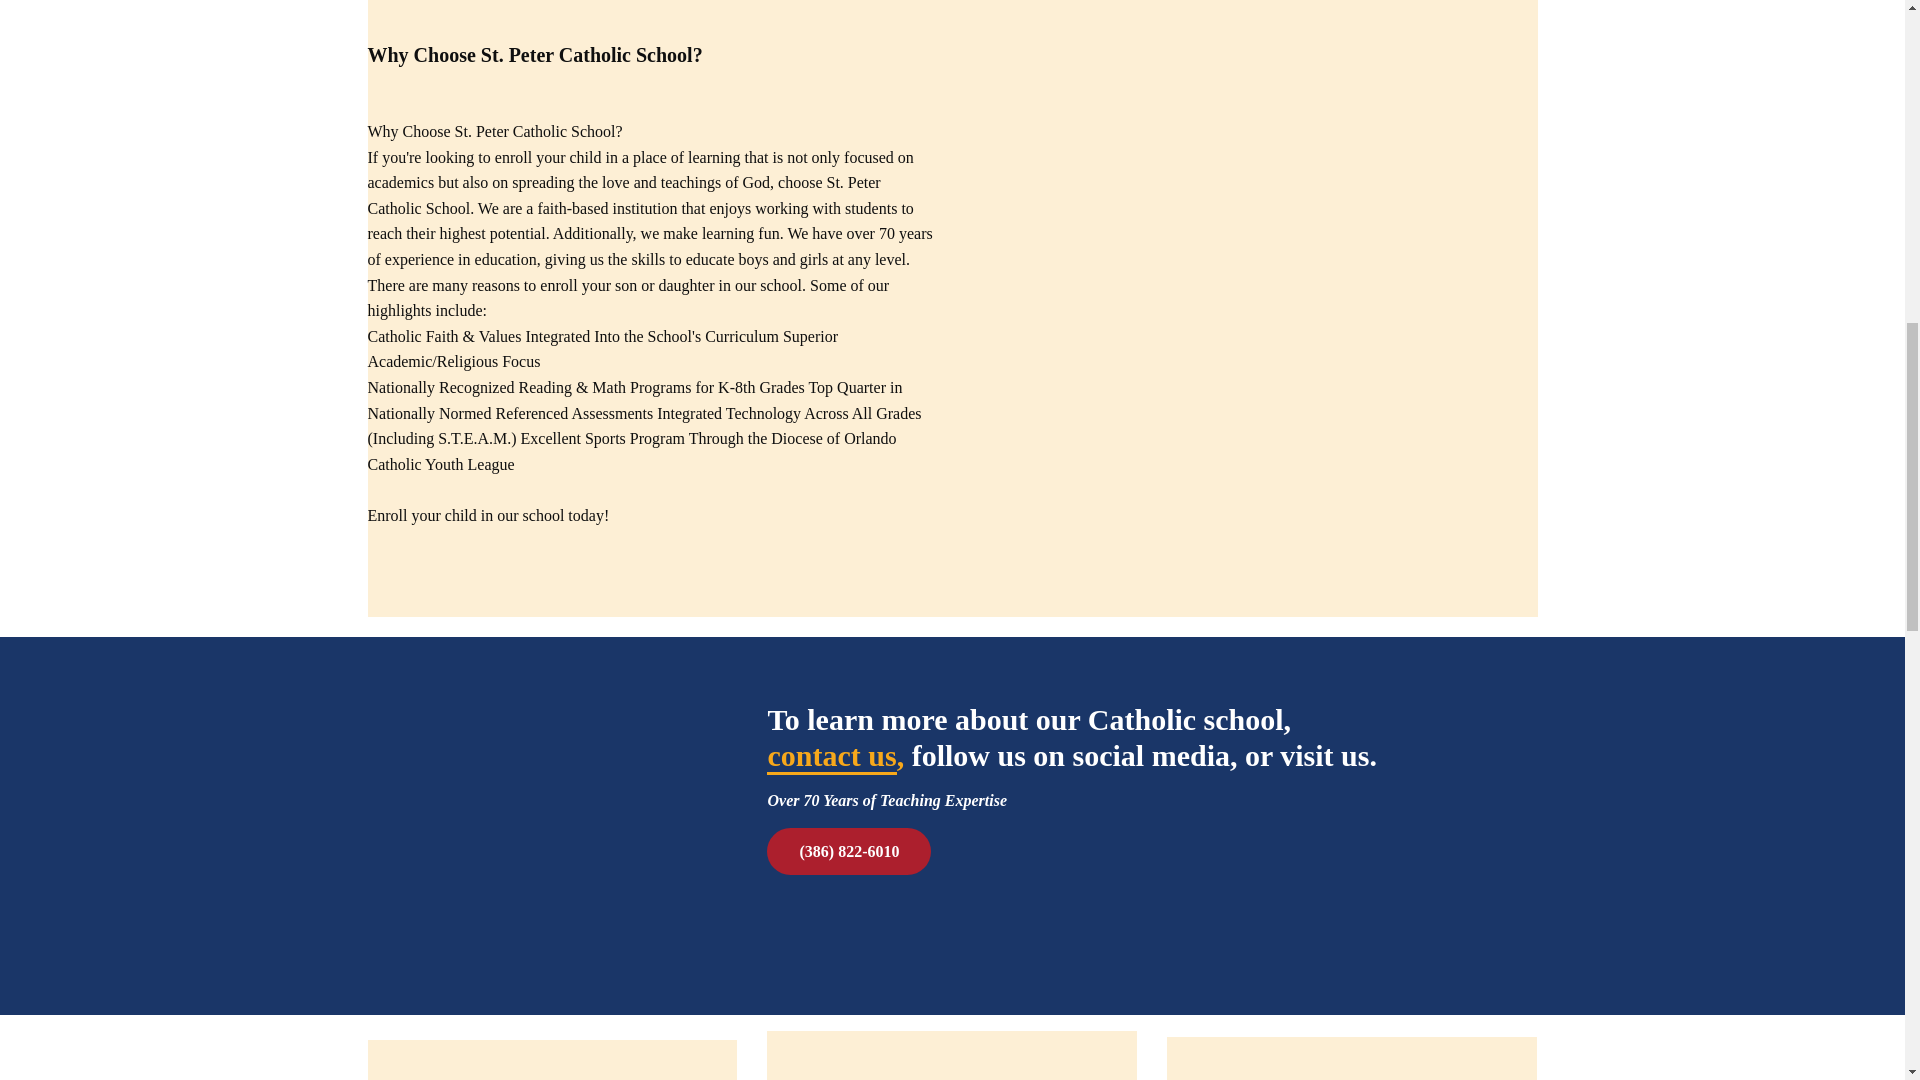 This screenshot has height=1080, width=1920. I want to click on contact us, so click(831, 756).